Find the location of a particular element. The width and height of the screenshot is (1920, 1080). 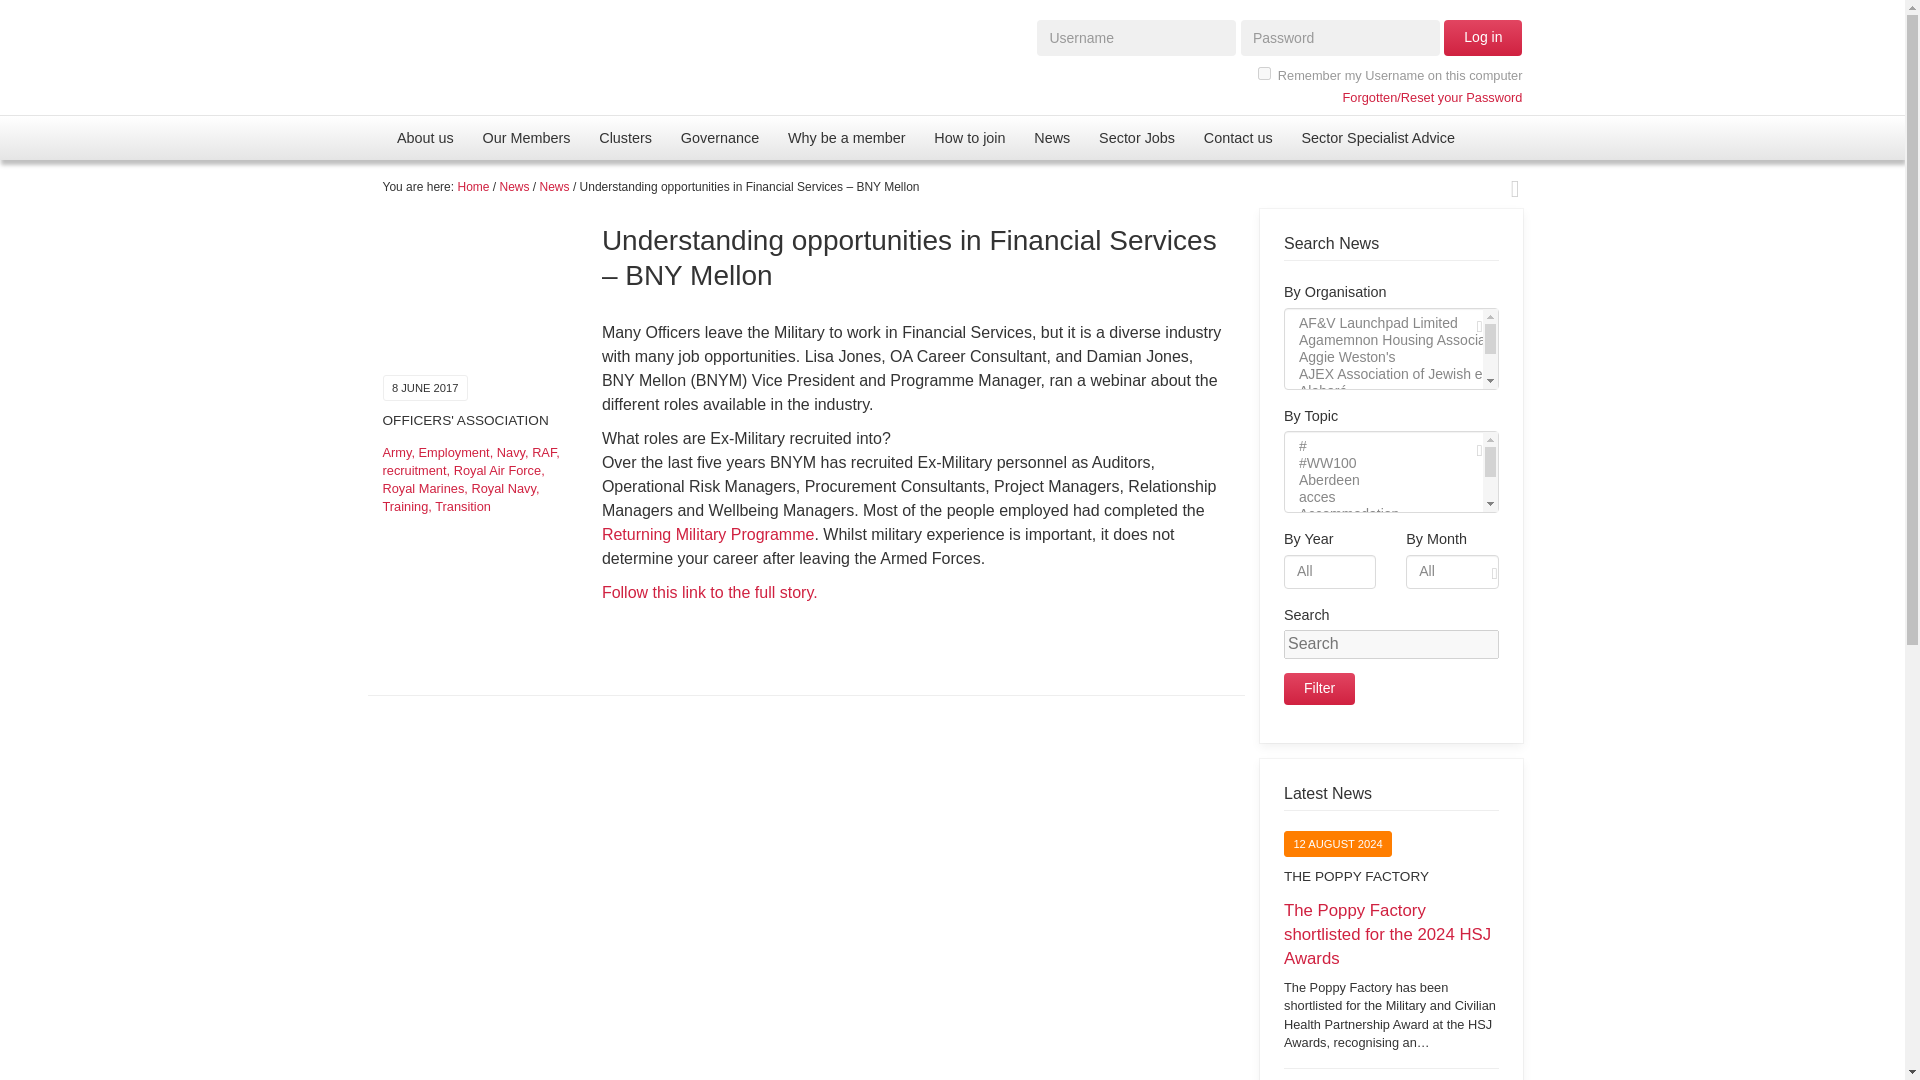

News is located at coordinates (1052, 137).